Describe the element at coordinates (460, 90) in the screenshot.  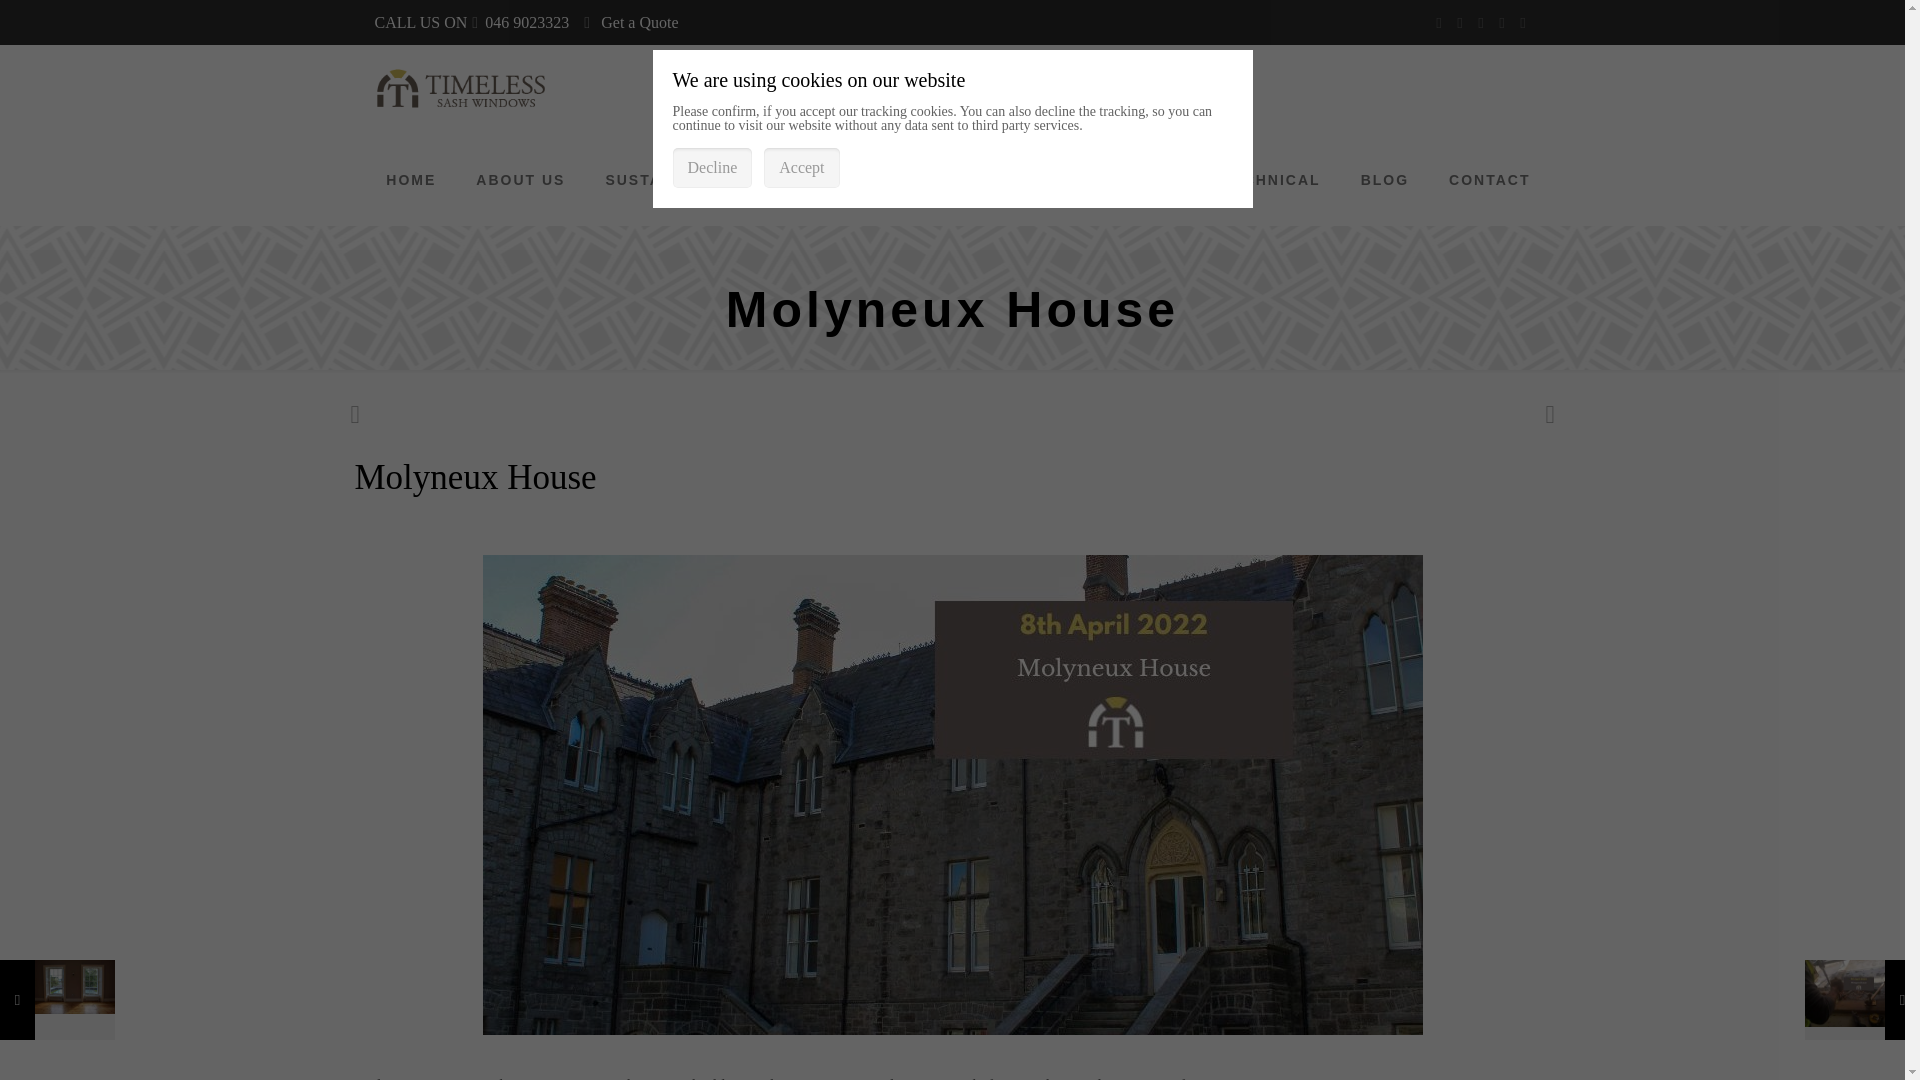
I see `Timeless Sash Windows` at that location.